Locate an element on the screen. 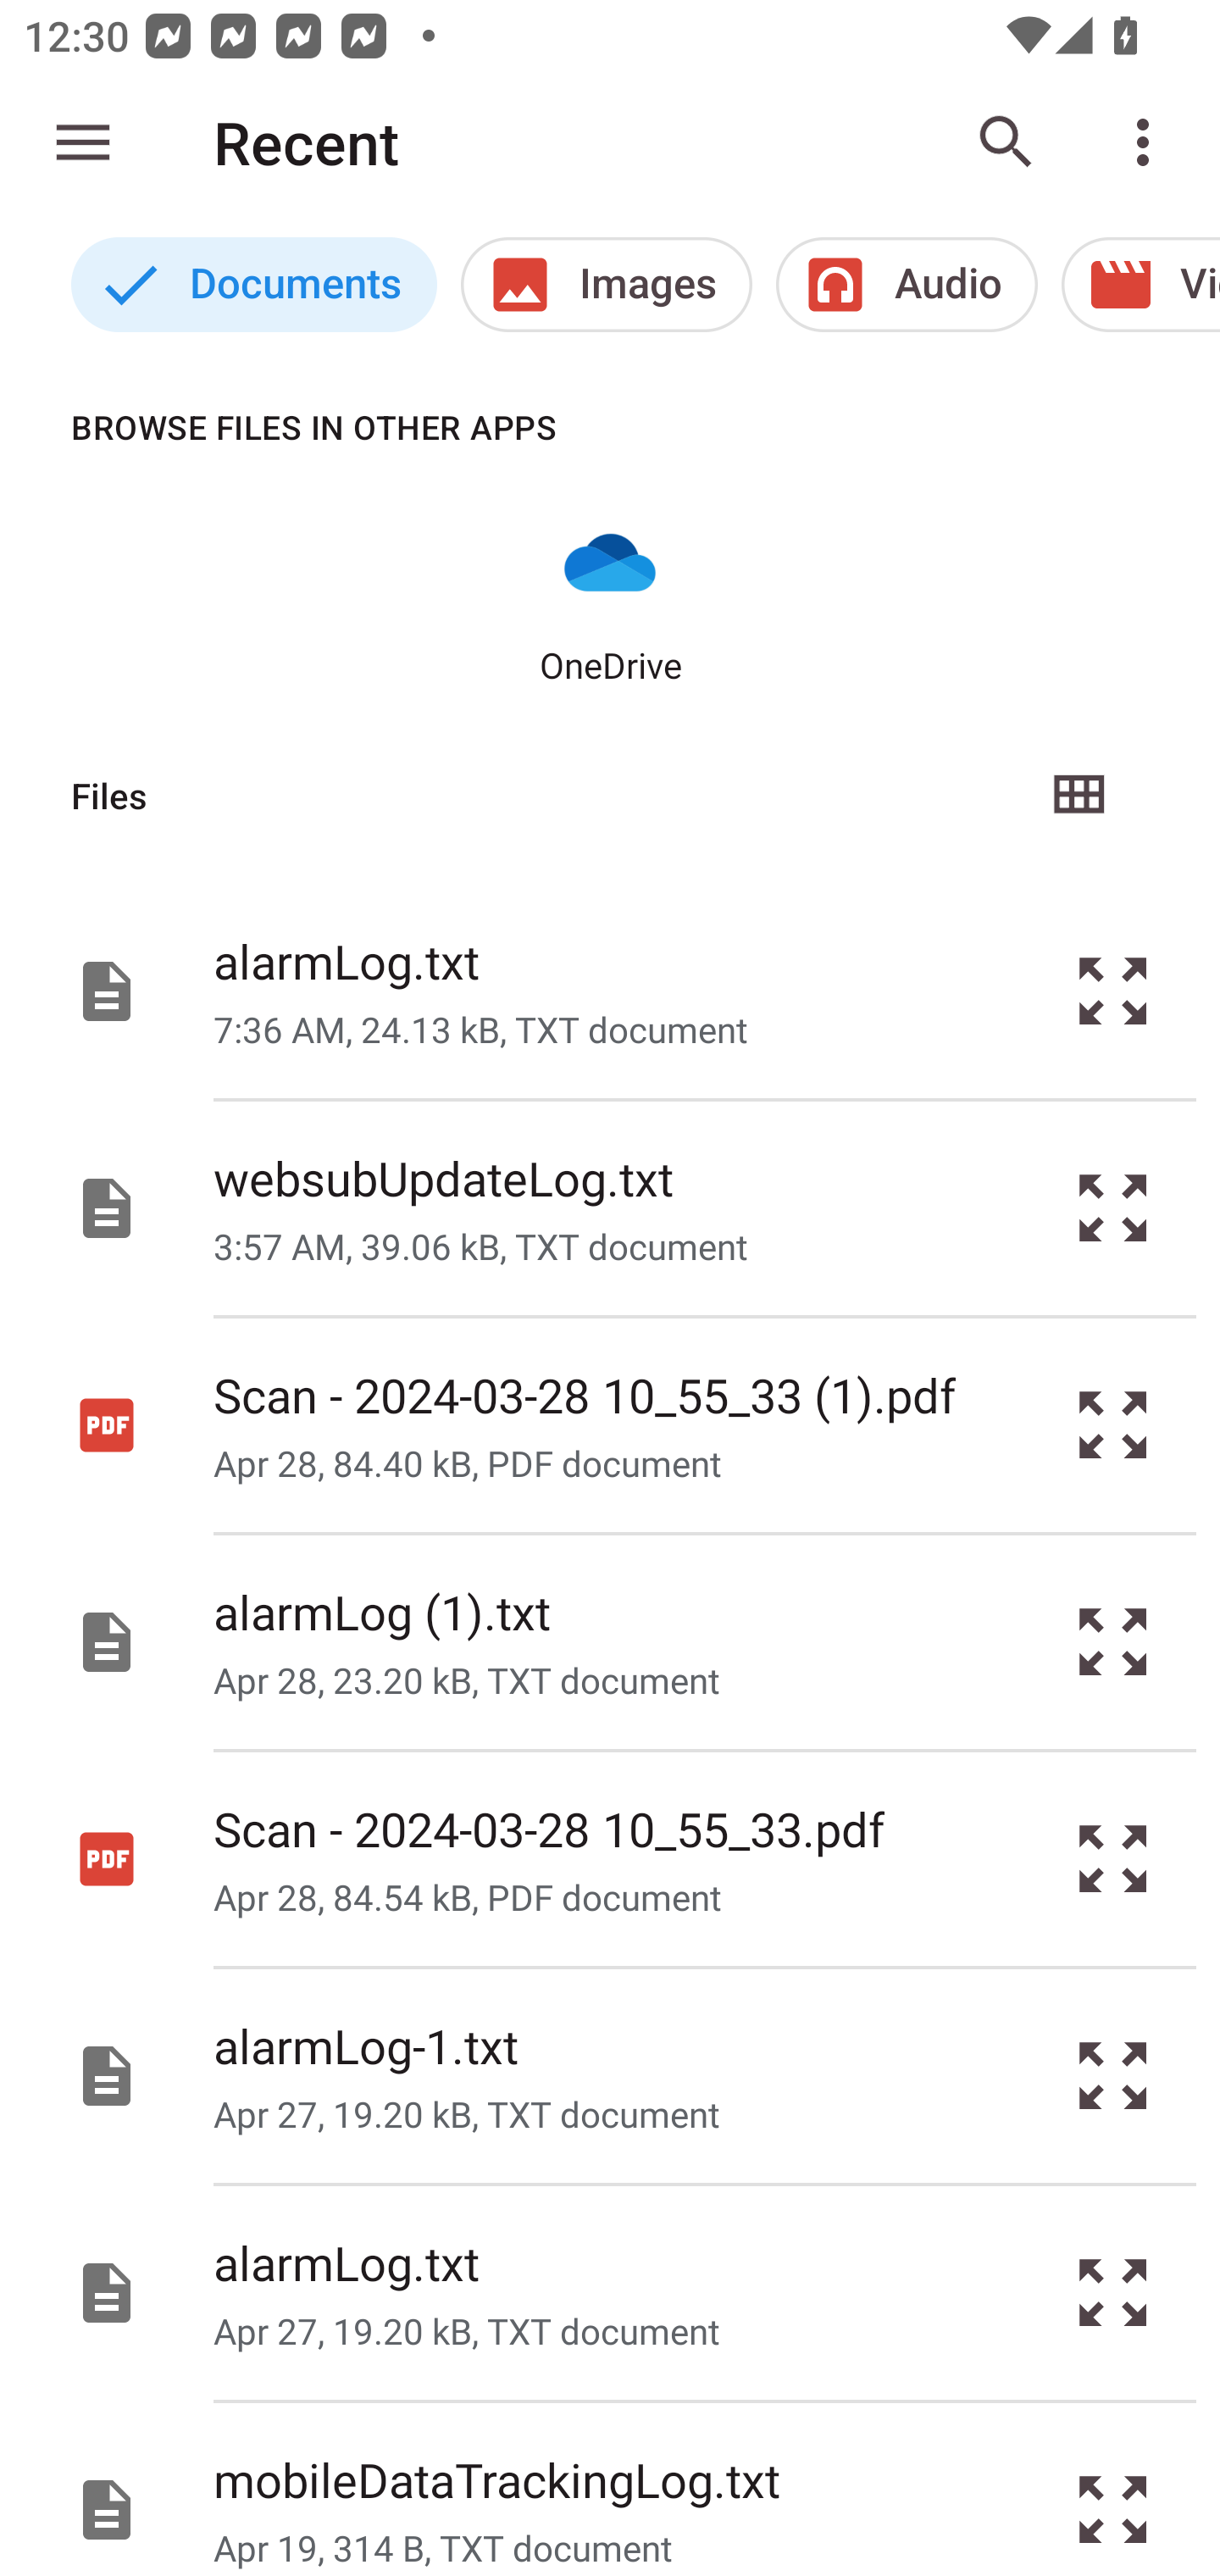 Image resolution: width=1220 pixels, height=2576 pixels. Grid view is located at coordinates (1078, 796).